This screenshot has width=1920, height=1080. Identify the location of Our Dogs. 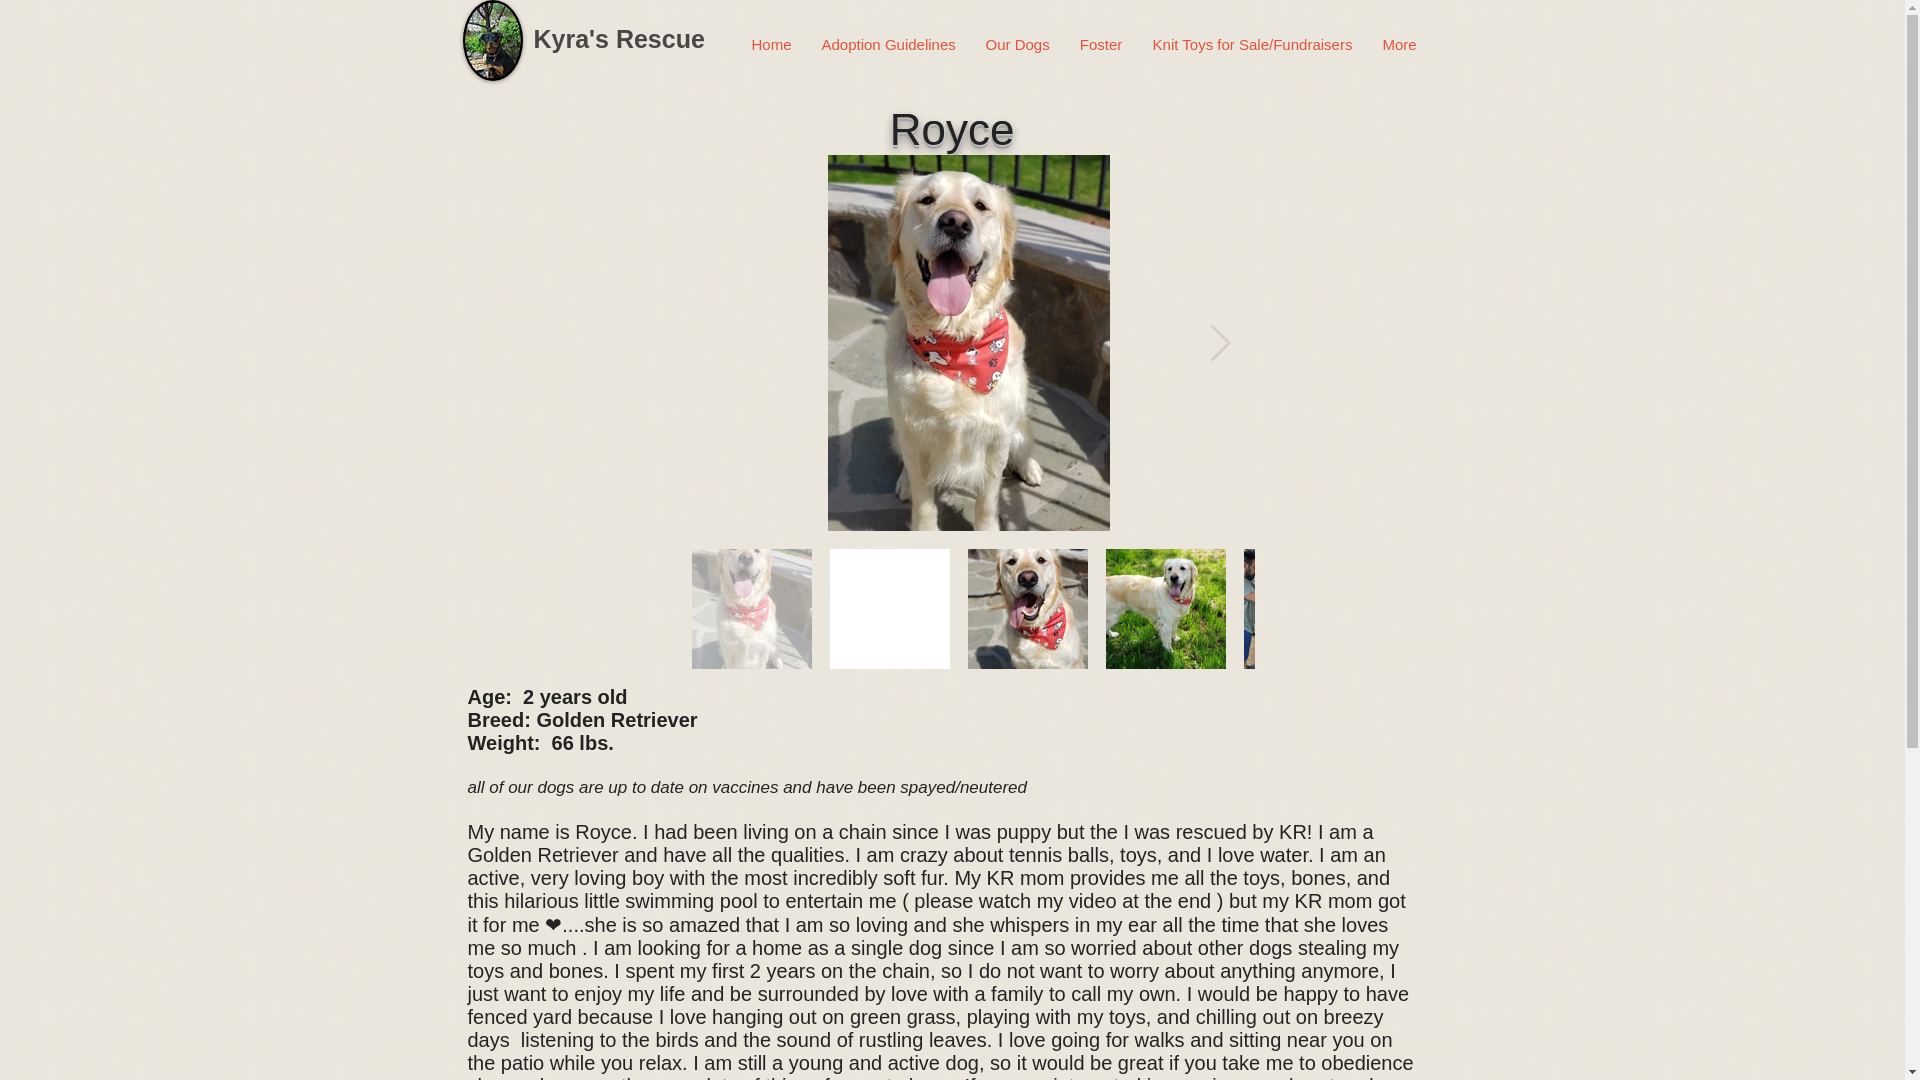
(1016, 45).